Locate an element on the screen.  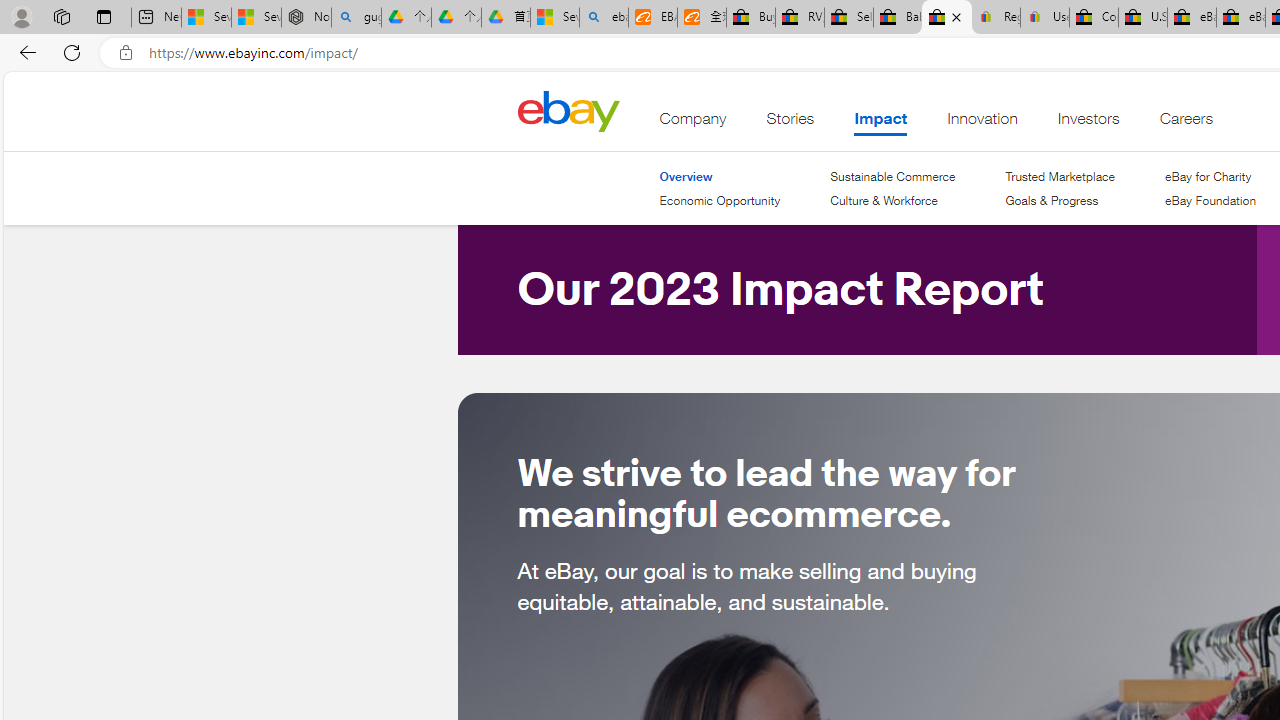
New tab is located at coordinates (156, 18).